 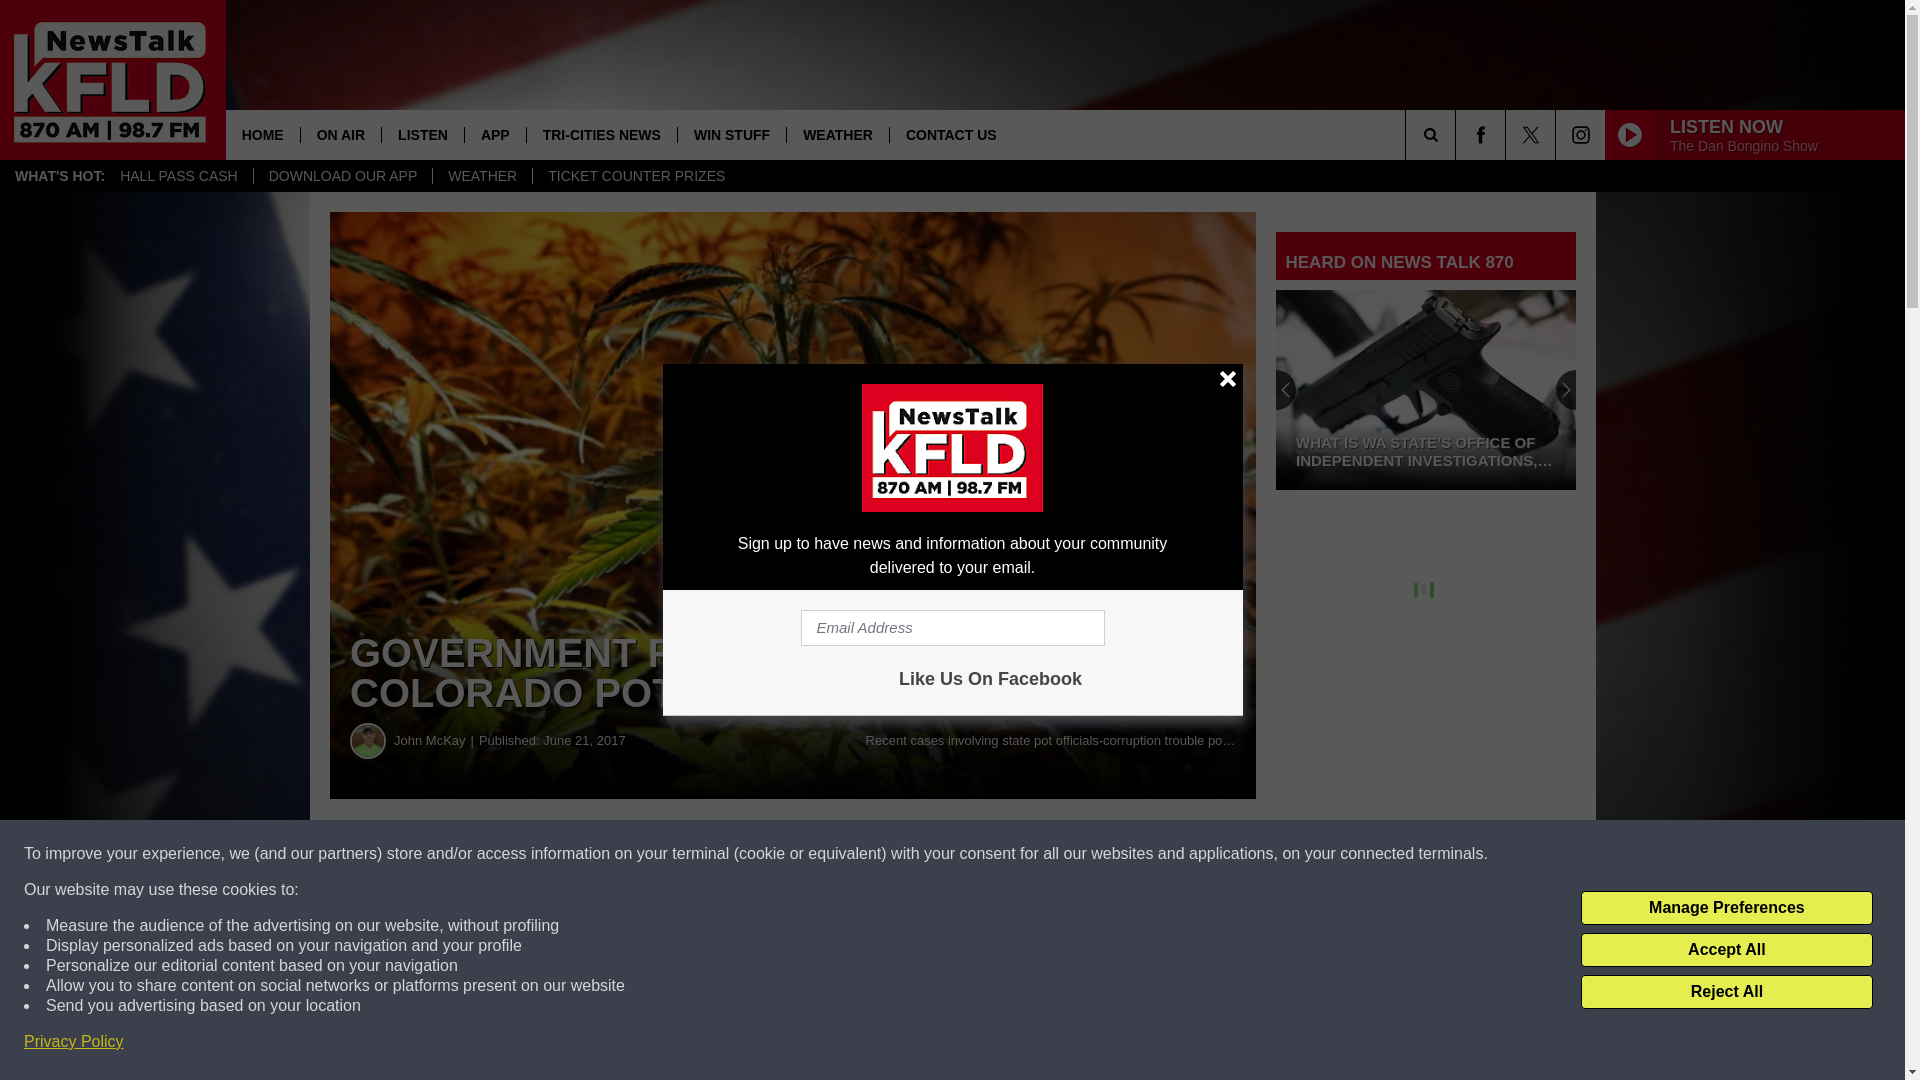 I want to click on HALL PASS CASH, so click(x=179, y=176).